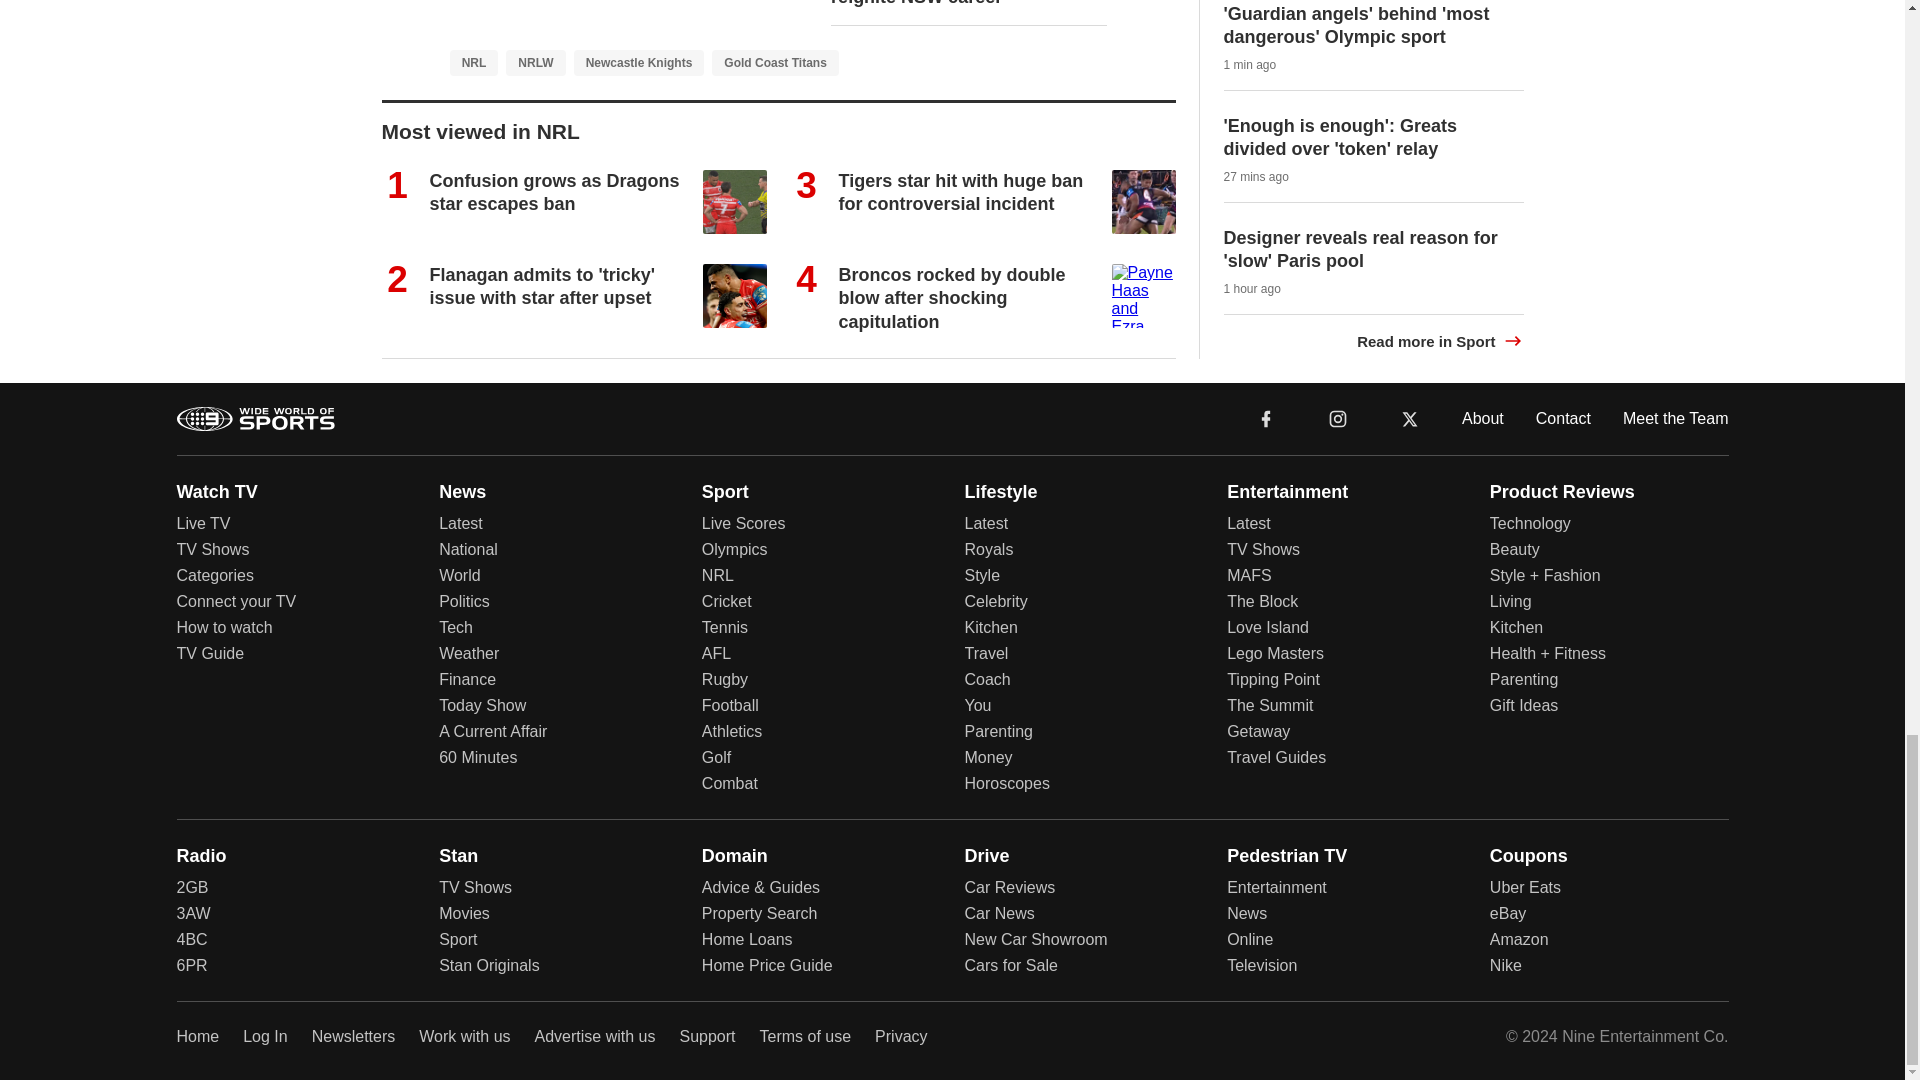 The image size is (1920, 1080). Describe the element at coordinates (474, 62) in the screenshot. I see `NRL` at that location.